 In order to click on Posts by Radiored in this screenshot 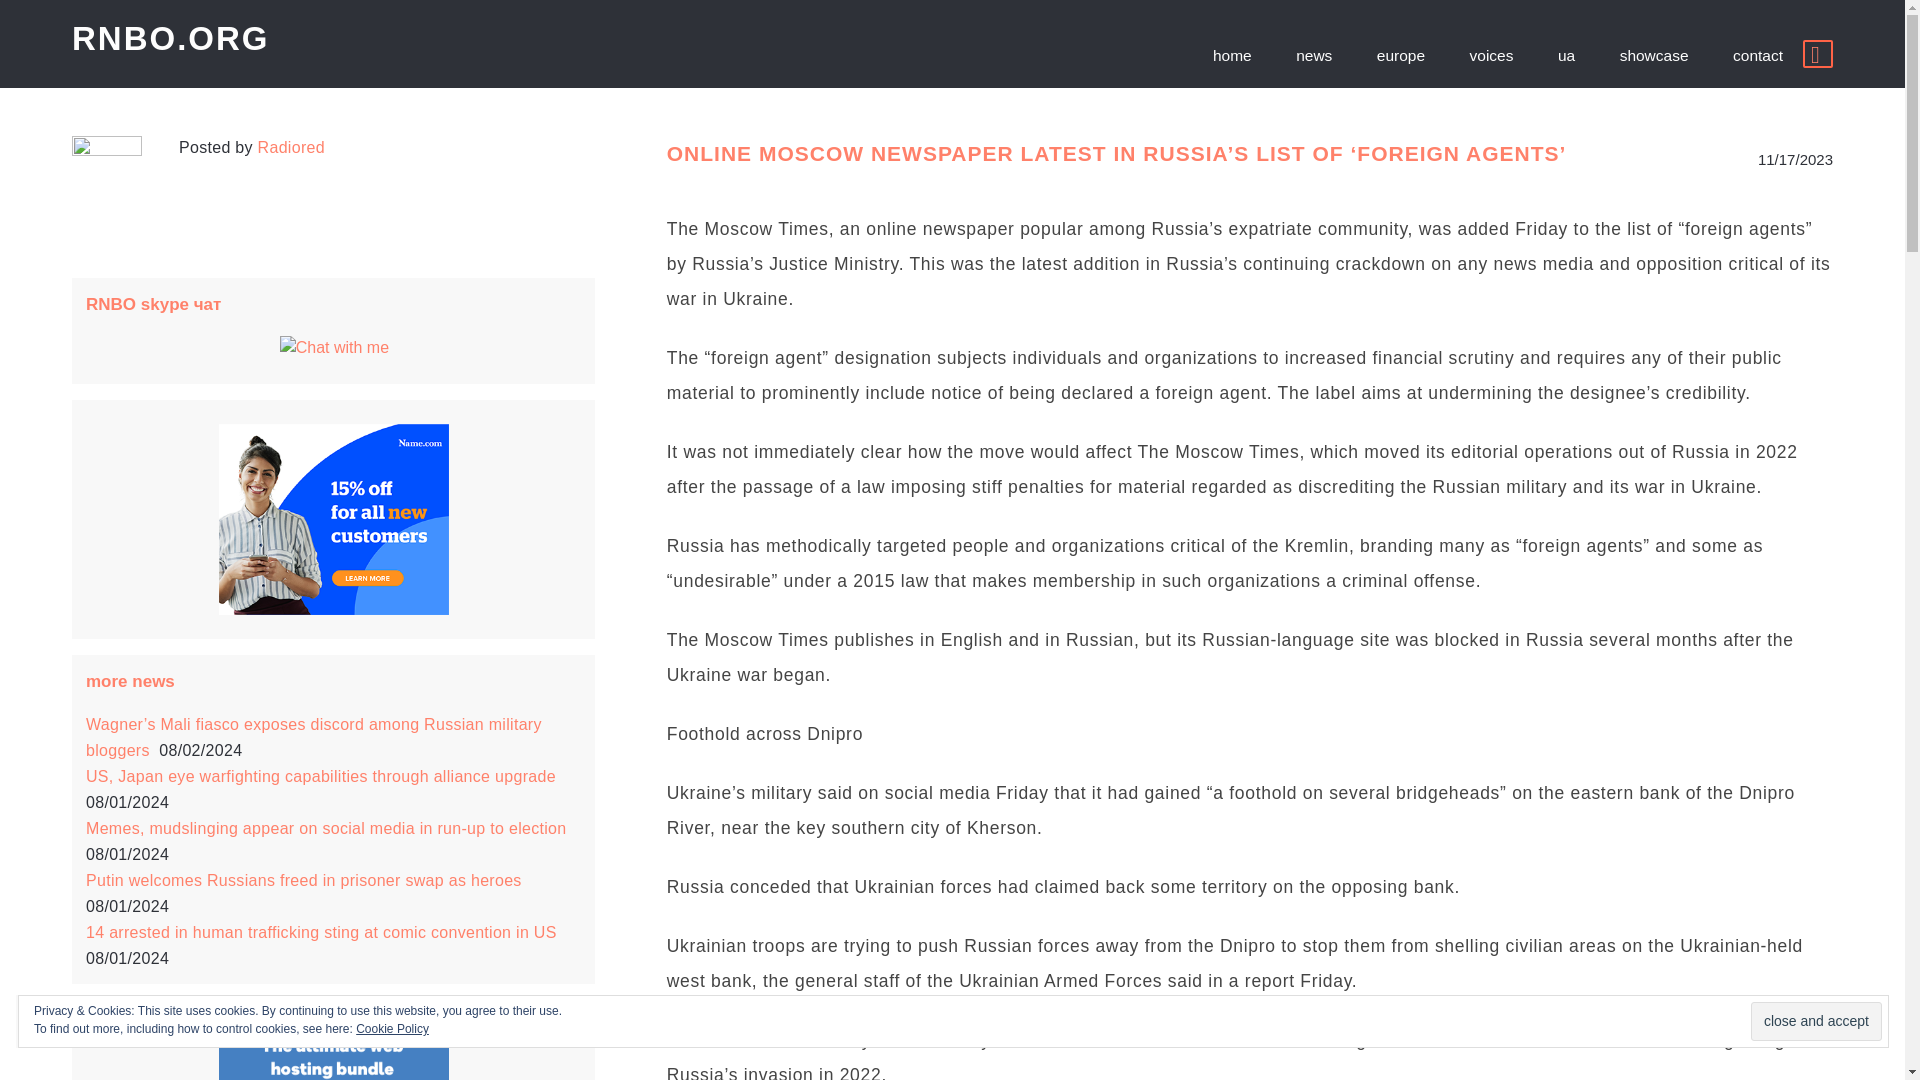, I will do `click(290, 147)`.